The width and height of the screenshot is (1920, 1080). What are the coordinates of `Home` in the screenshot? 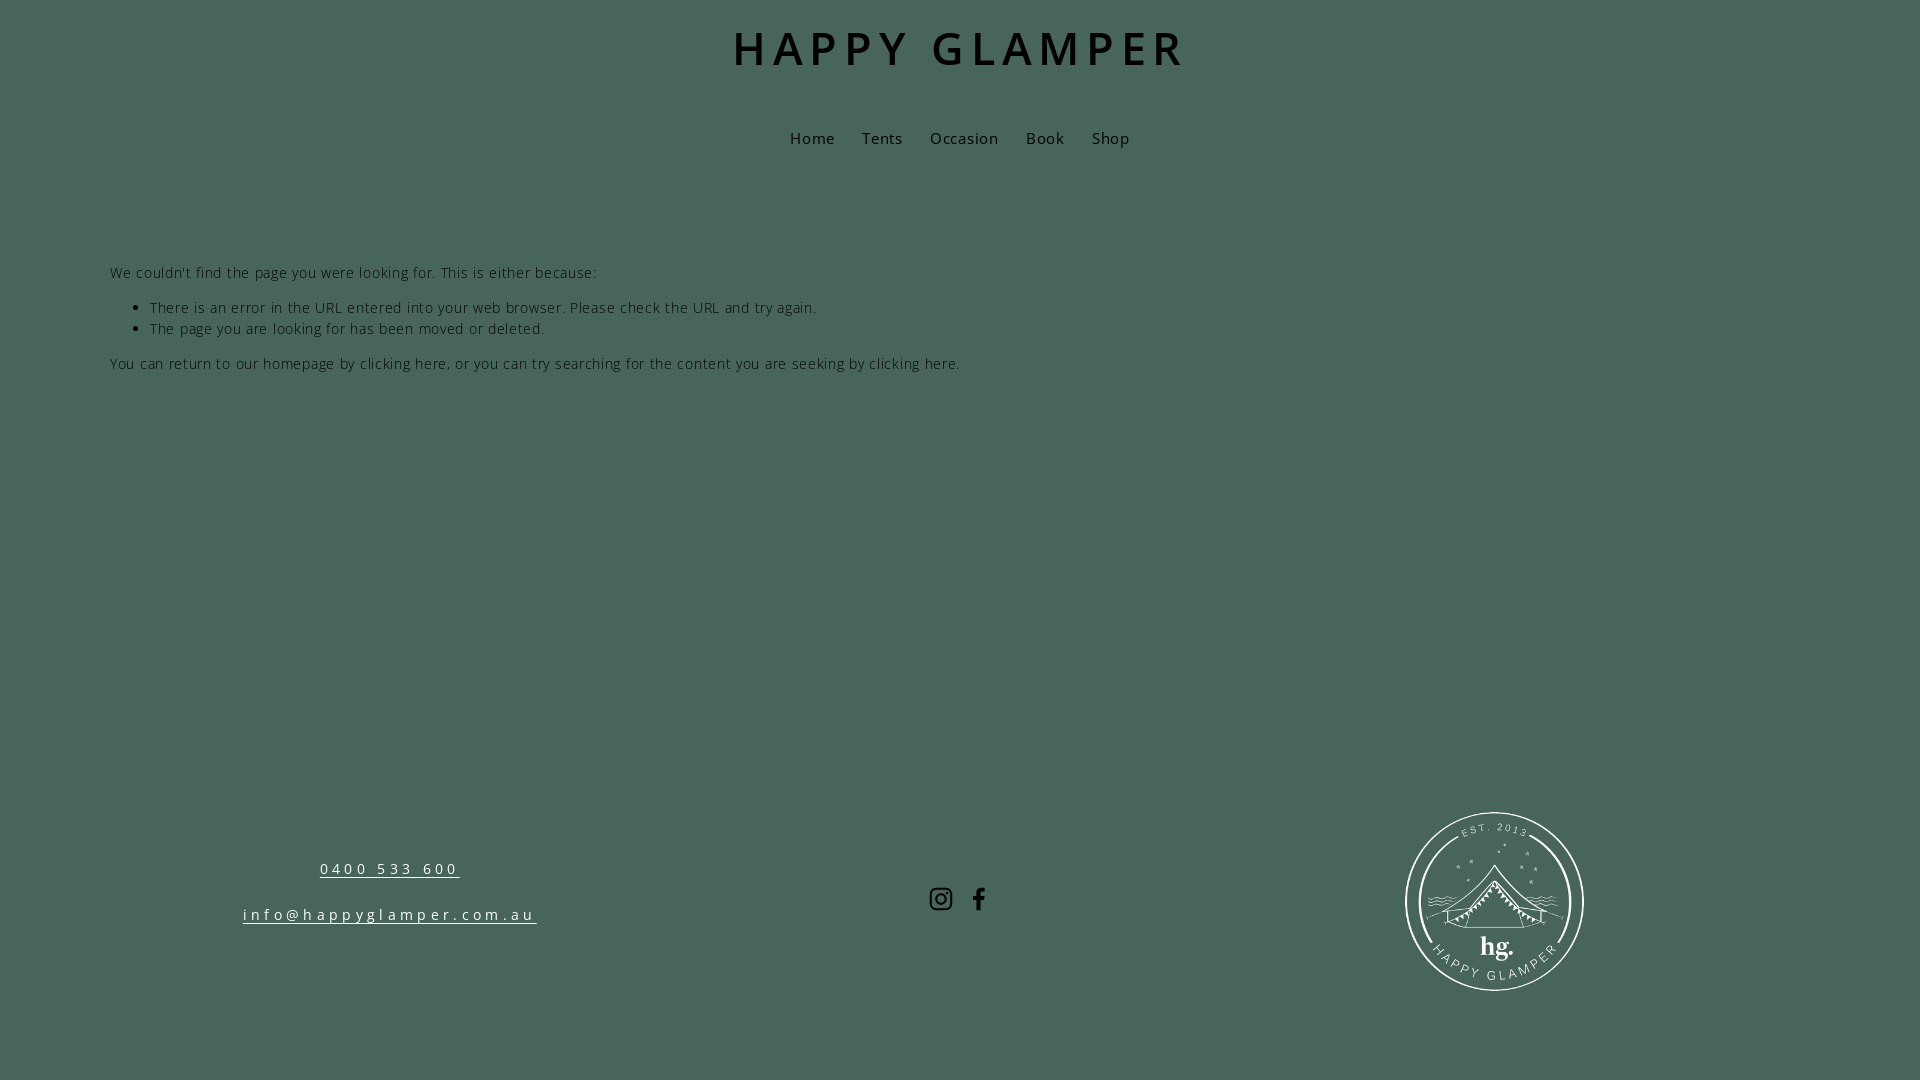 It's located at (812, 138).